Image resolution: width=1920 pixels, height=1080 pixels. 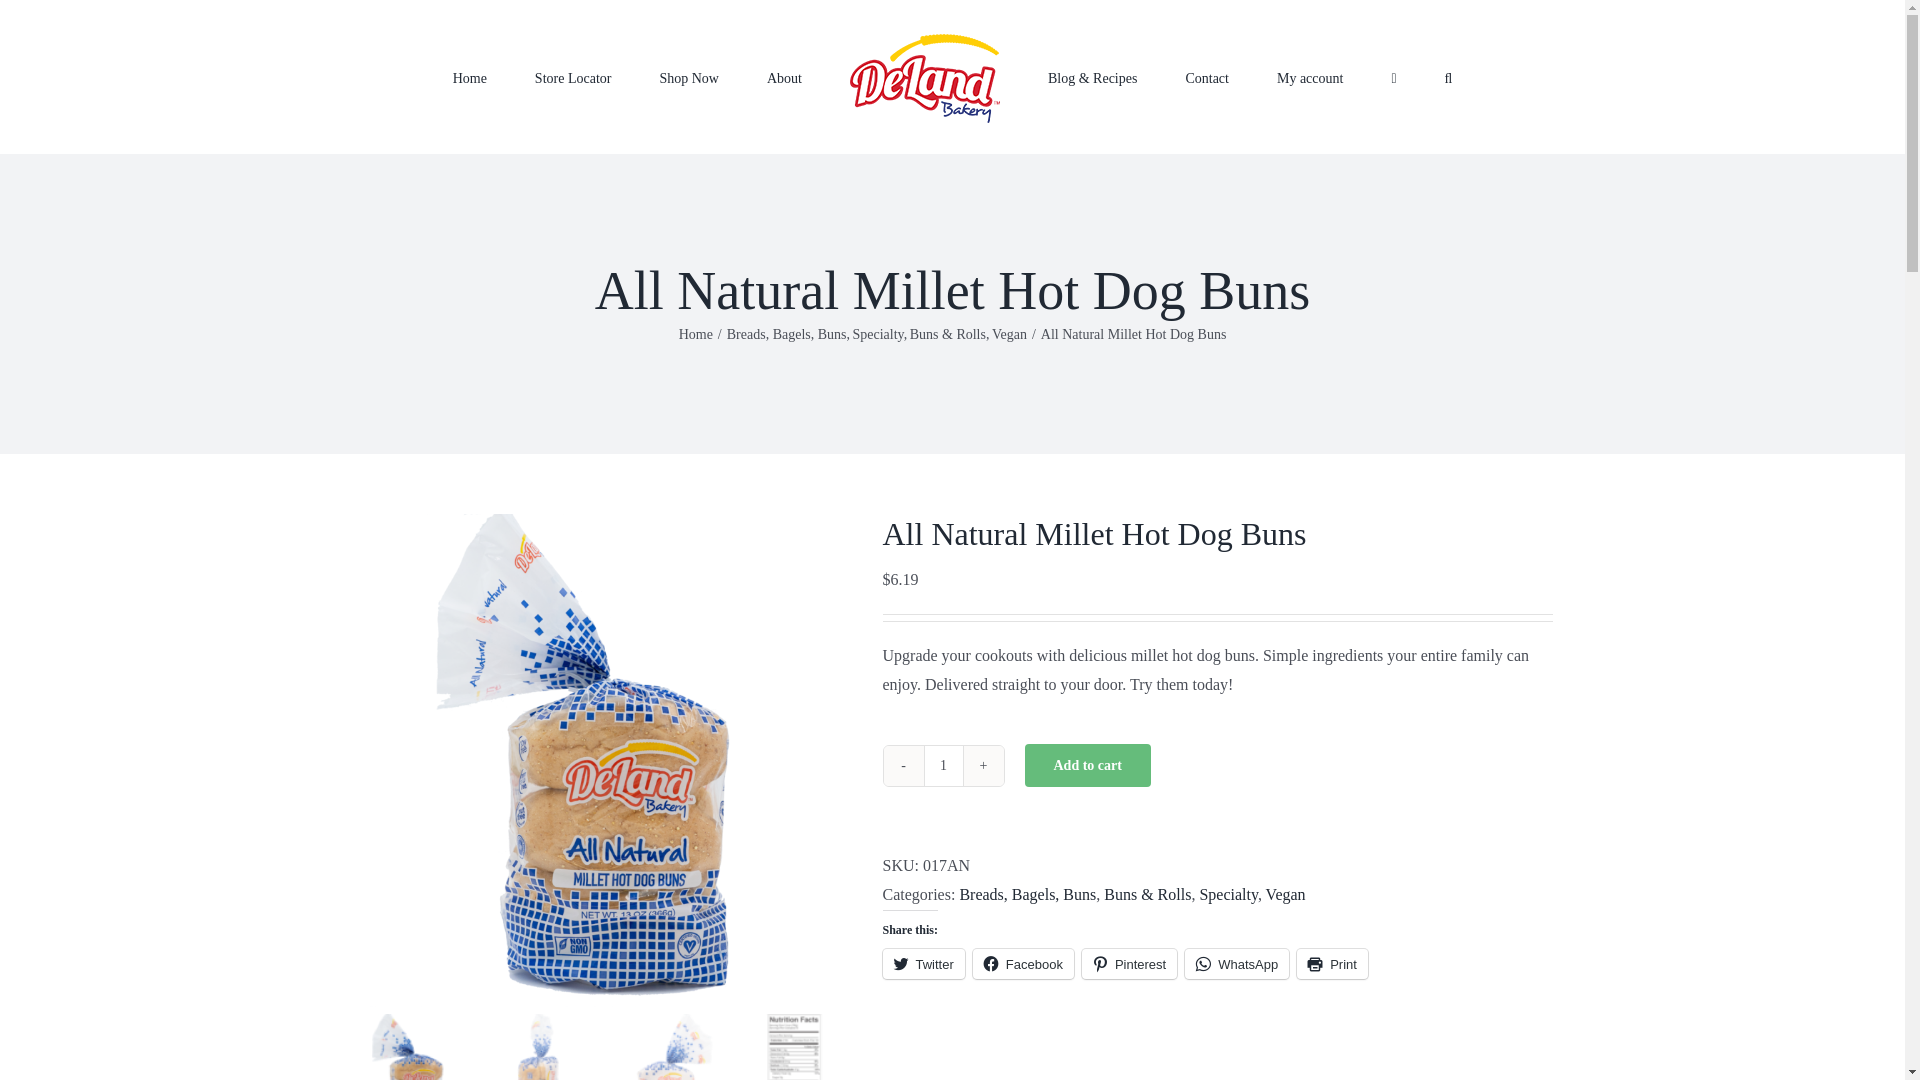 What do you see at coordinates (943, 766) in the screenshot?
I see `1` at bounding box center [943, 766].